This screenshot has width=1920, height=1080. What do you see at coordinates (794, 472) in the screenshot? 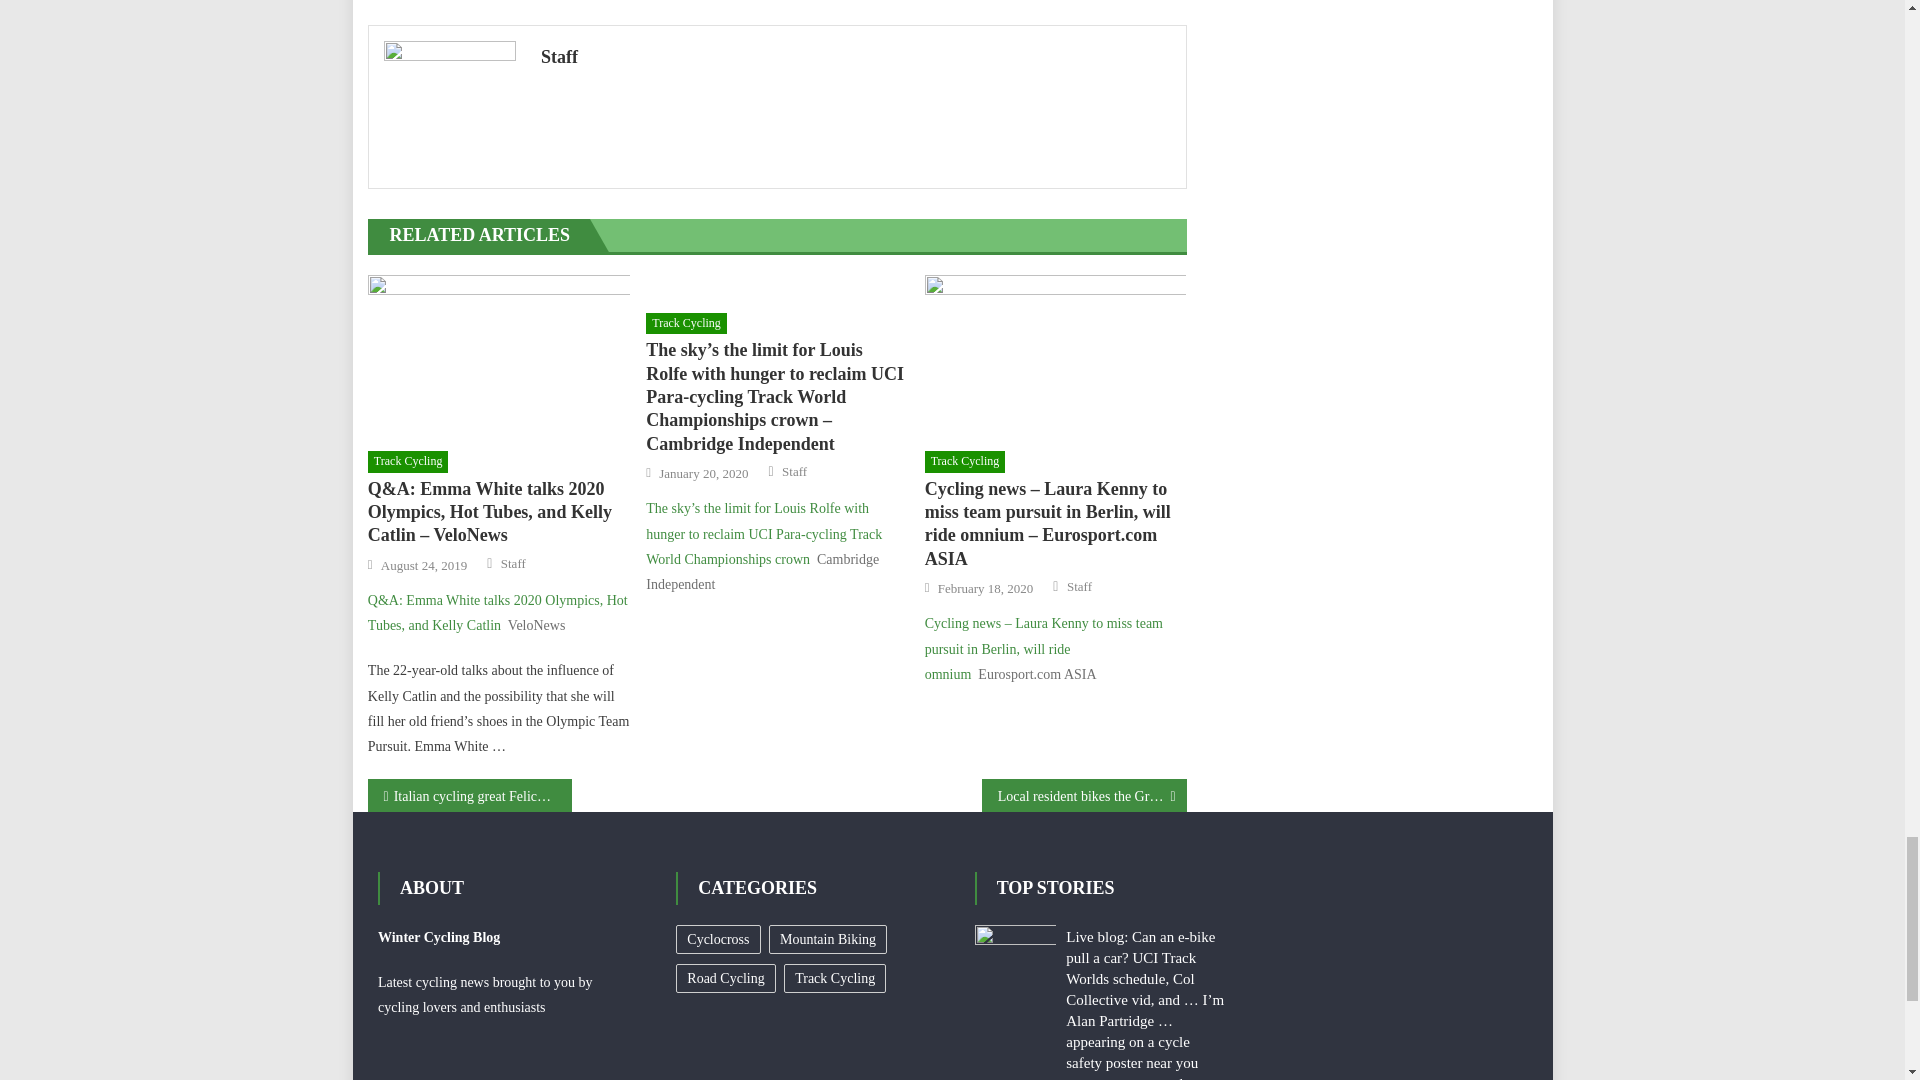
I see `Staff` at bounding box center [794, 472].